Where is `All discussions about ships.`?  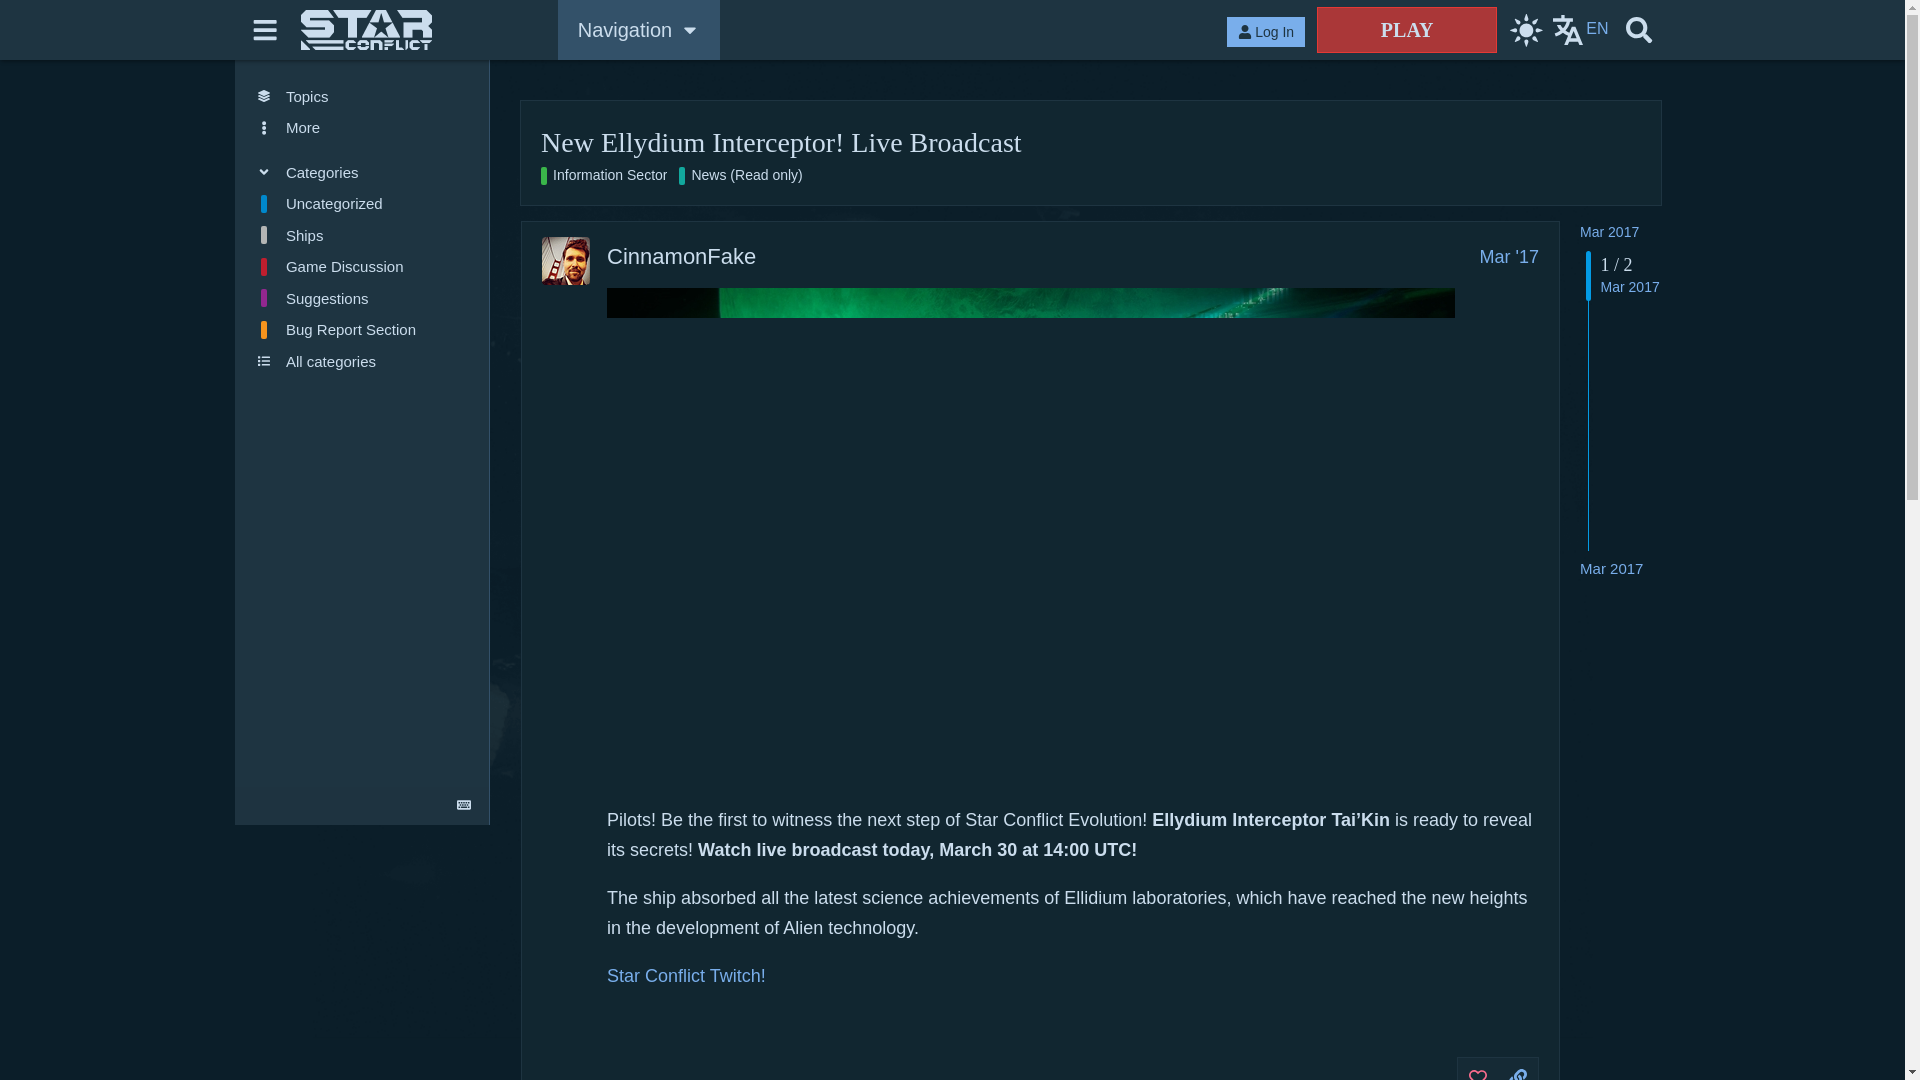
All discussions about ships. is located at coordinates (362, 234).